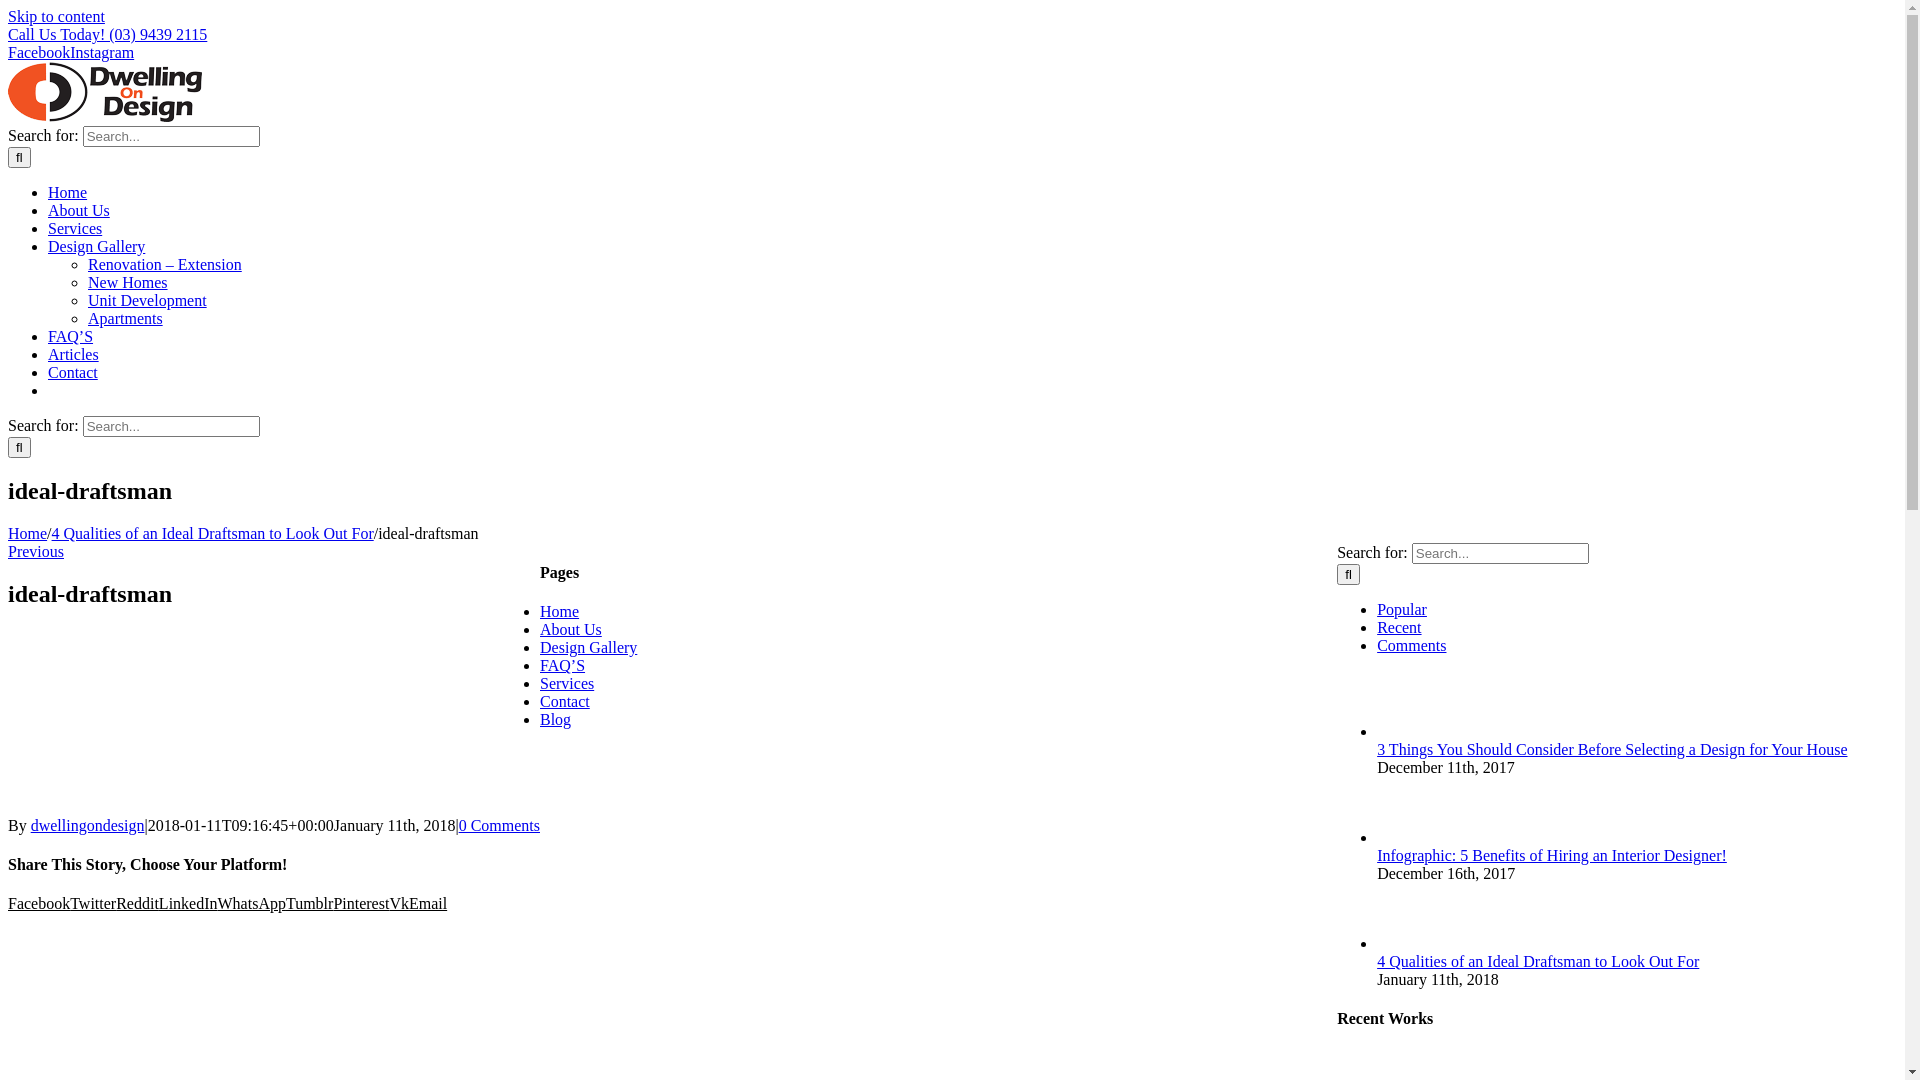  I want to click on Services, so click(75, 228).